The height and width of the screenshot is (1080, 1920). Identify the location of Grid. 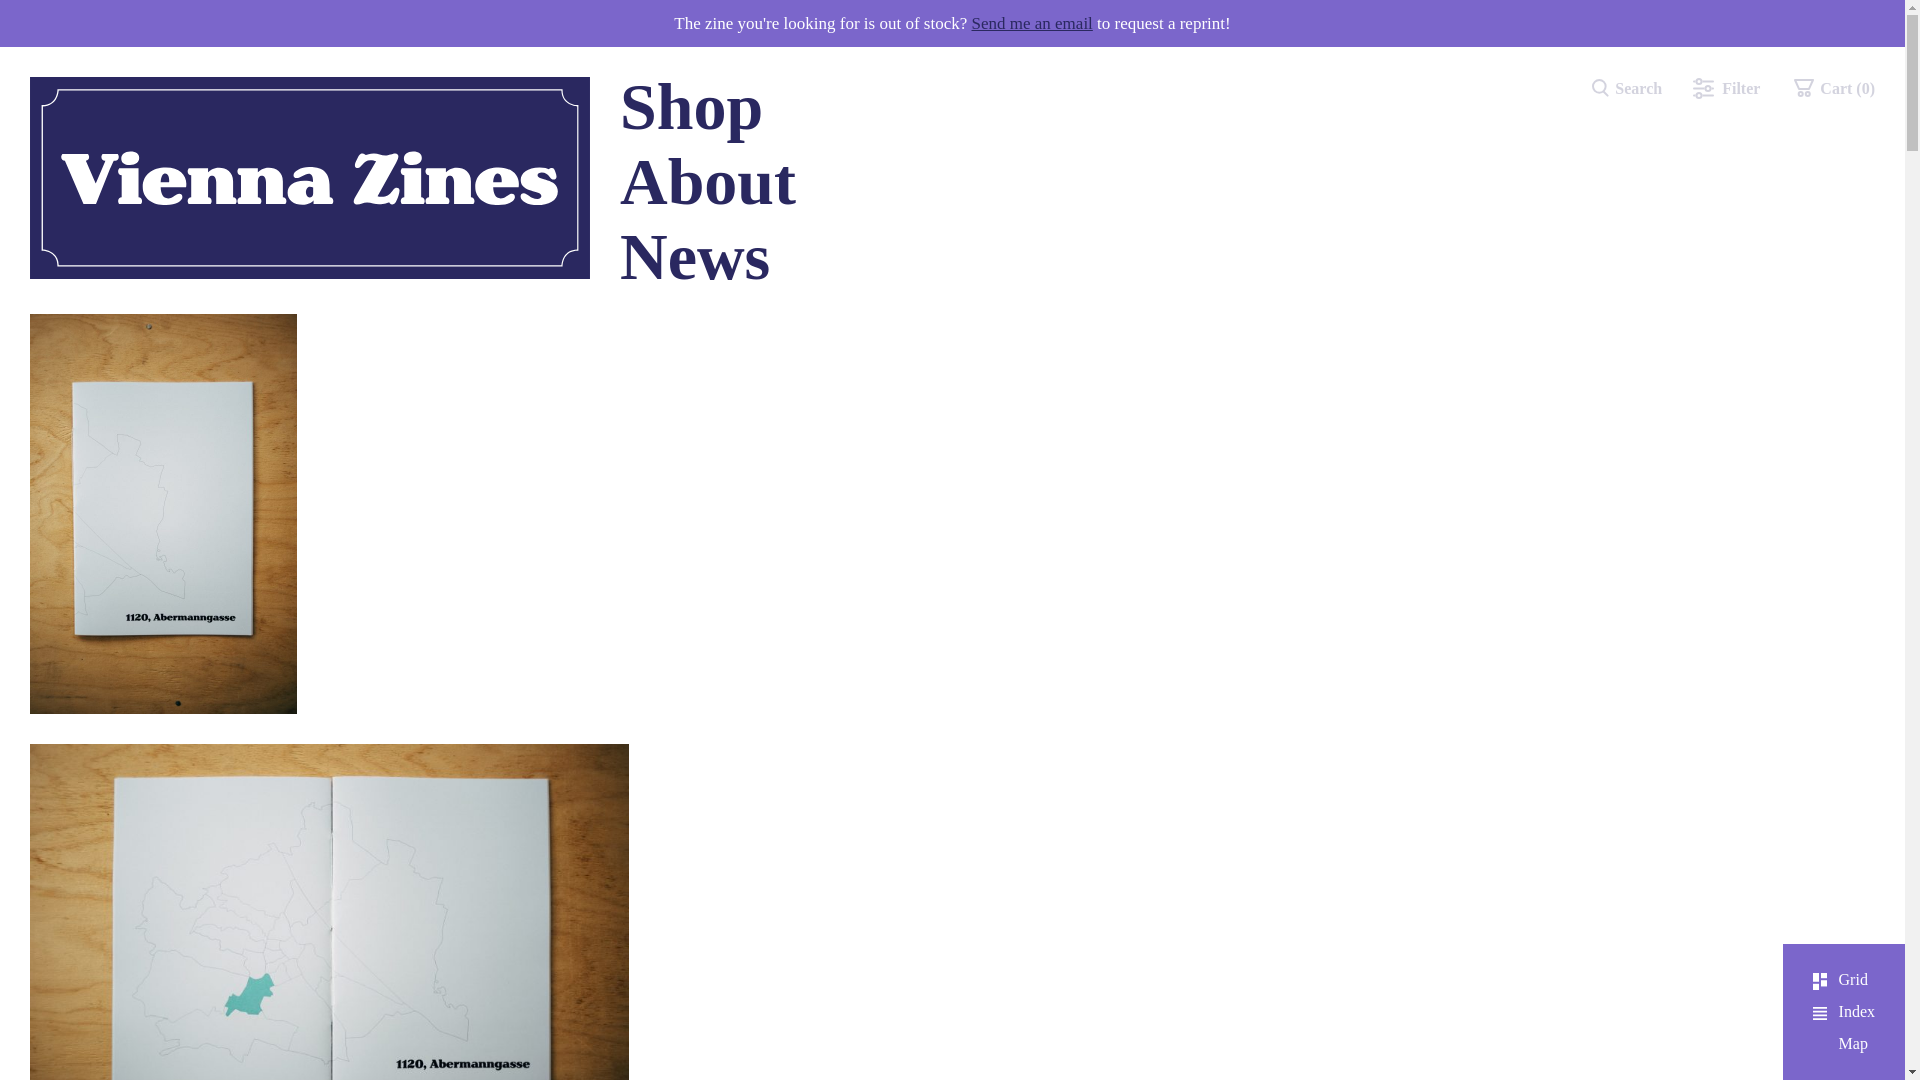
(1840, 980).